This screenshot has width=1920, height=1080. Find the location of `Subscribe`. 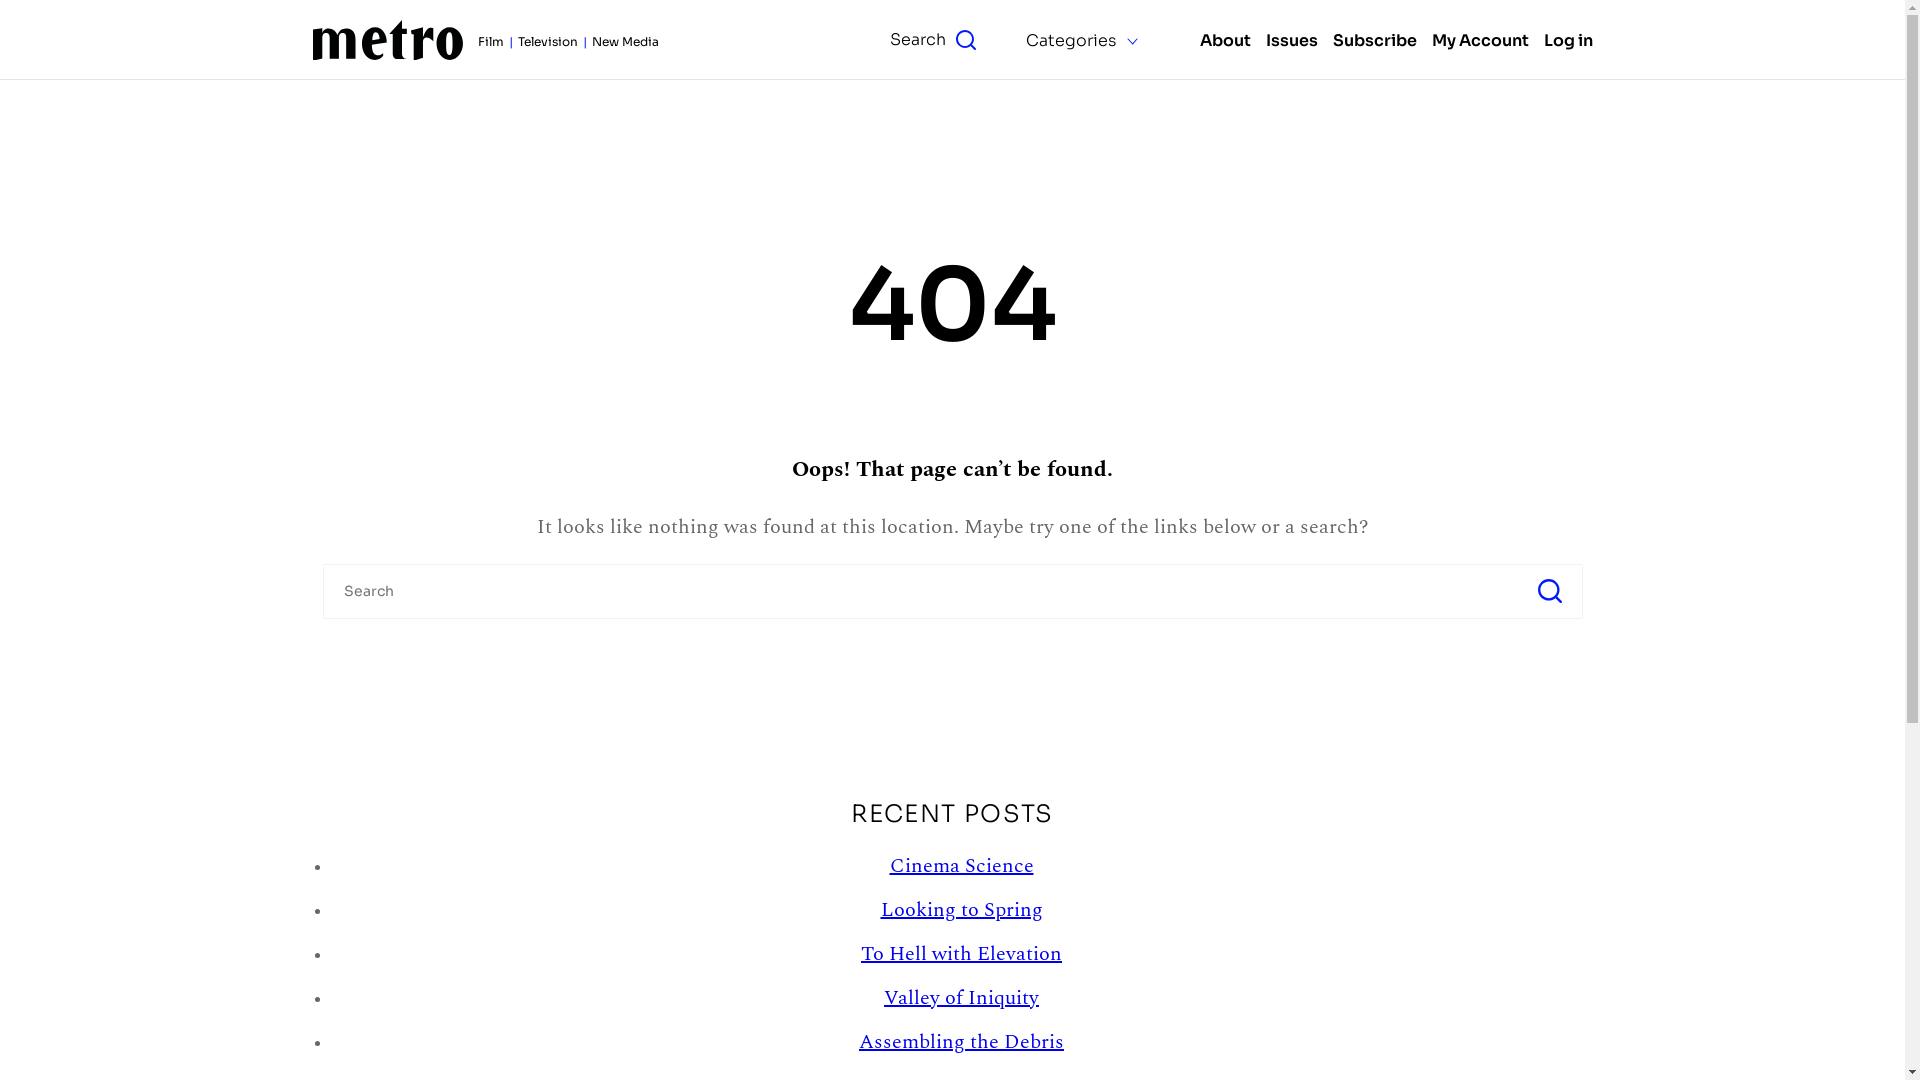

Subscribe is located at coordinates (1374, 40).